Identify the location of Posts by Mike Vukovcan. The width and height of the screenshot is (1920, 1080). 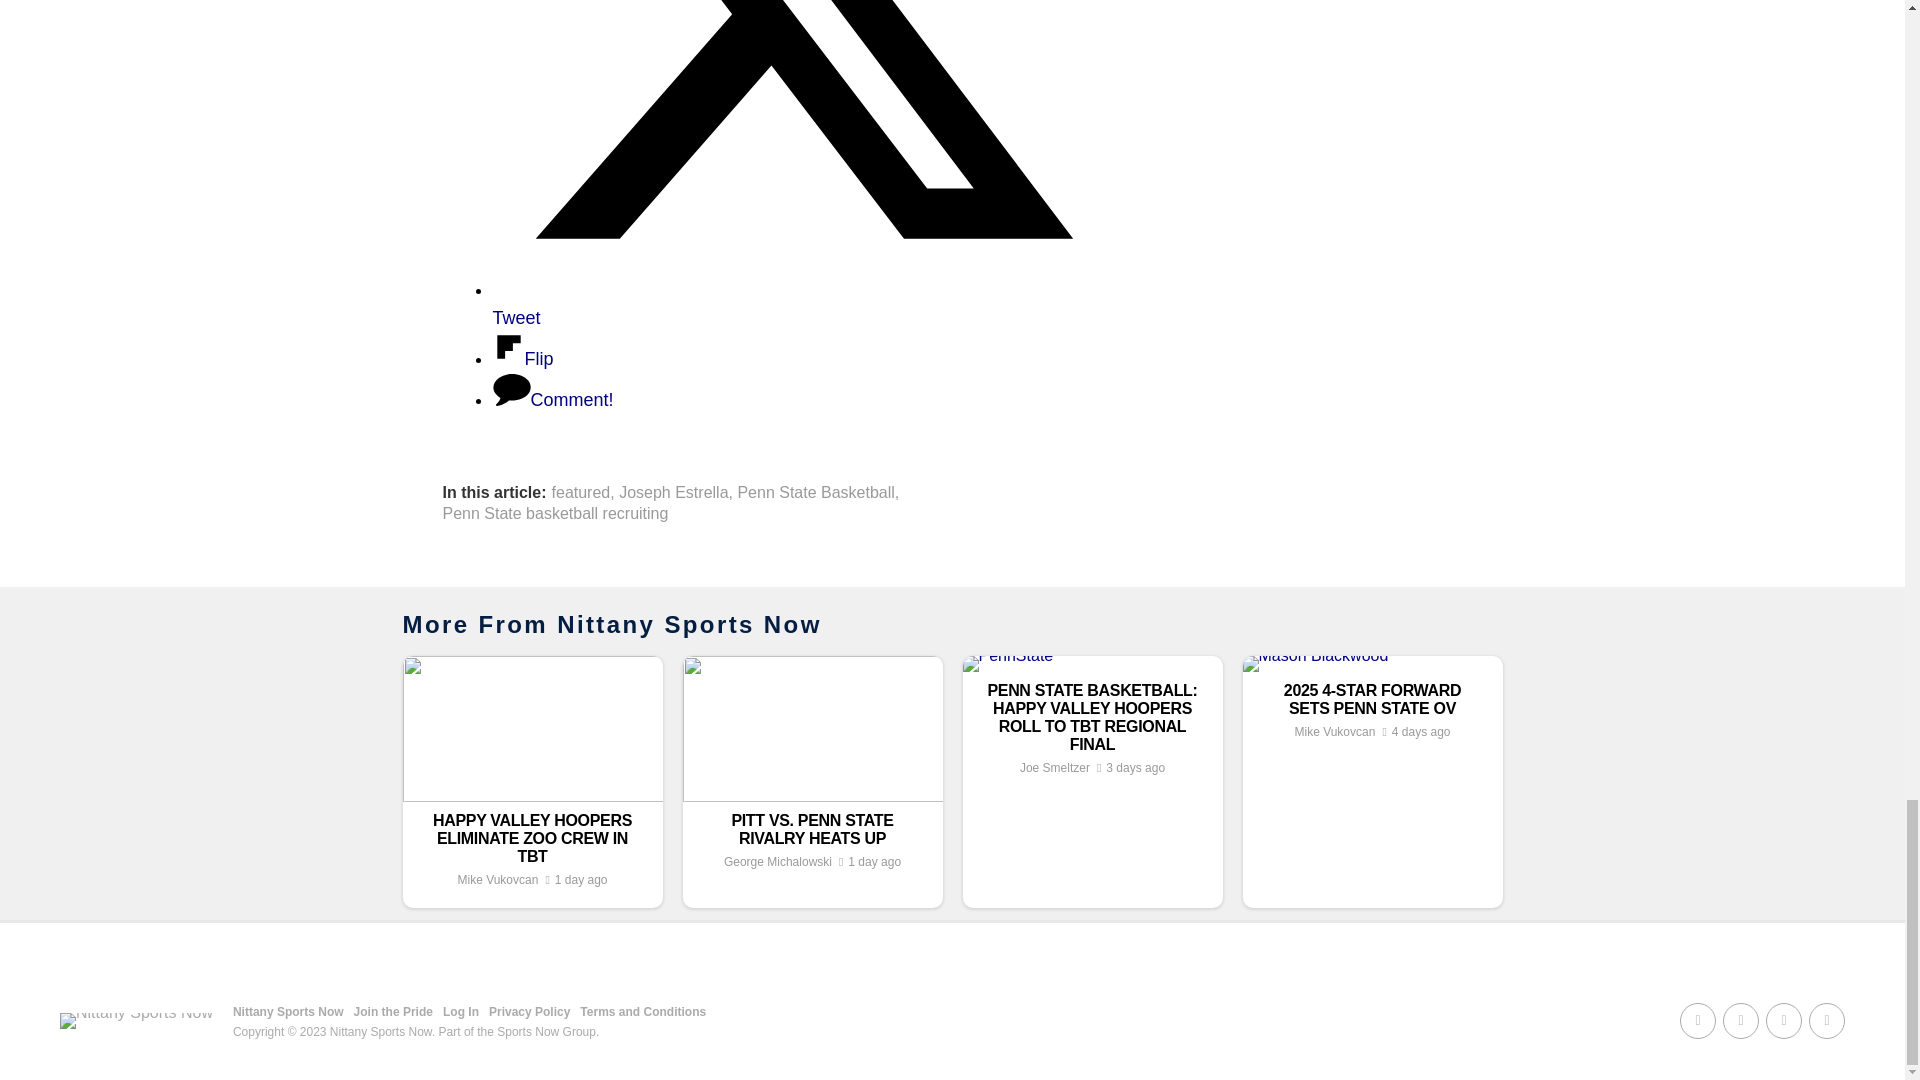
(496, 879).